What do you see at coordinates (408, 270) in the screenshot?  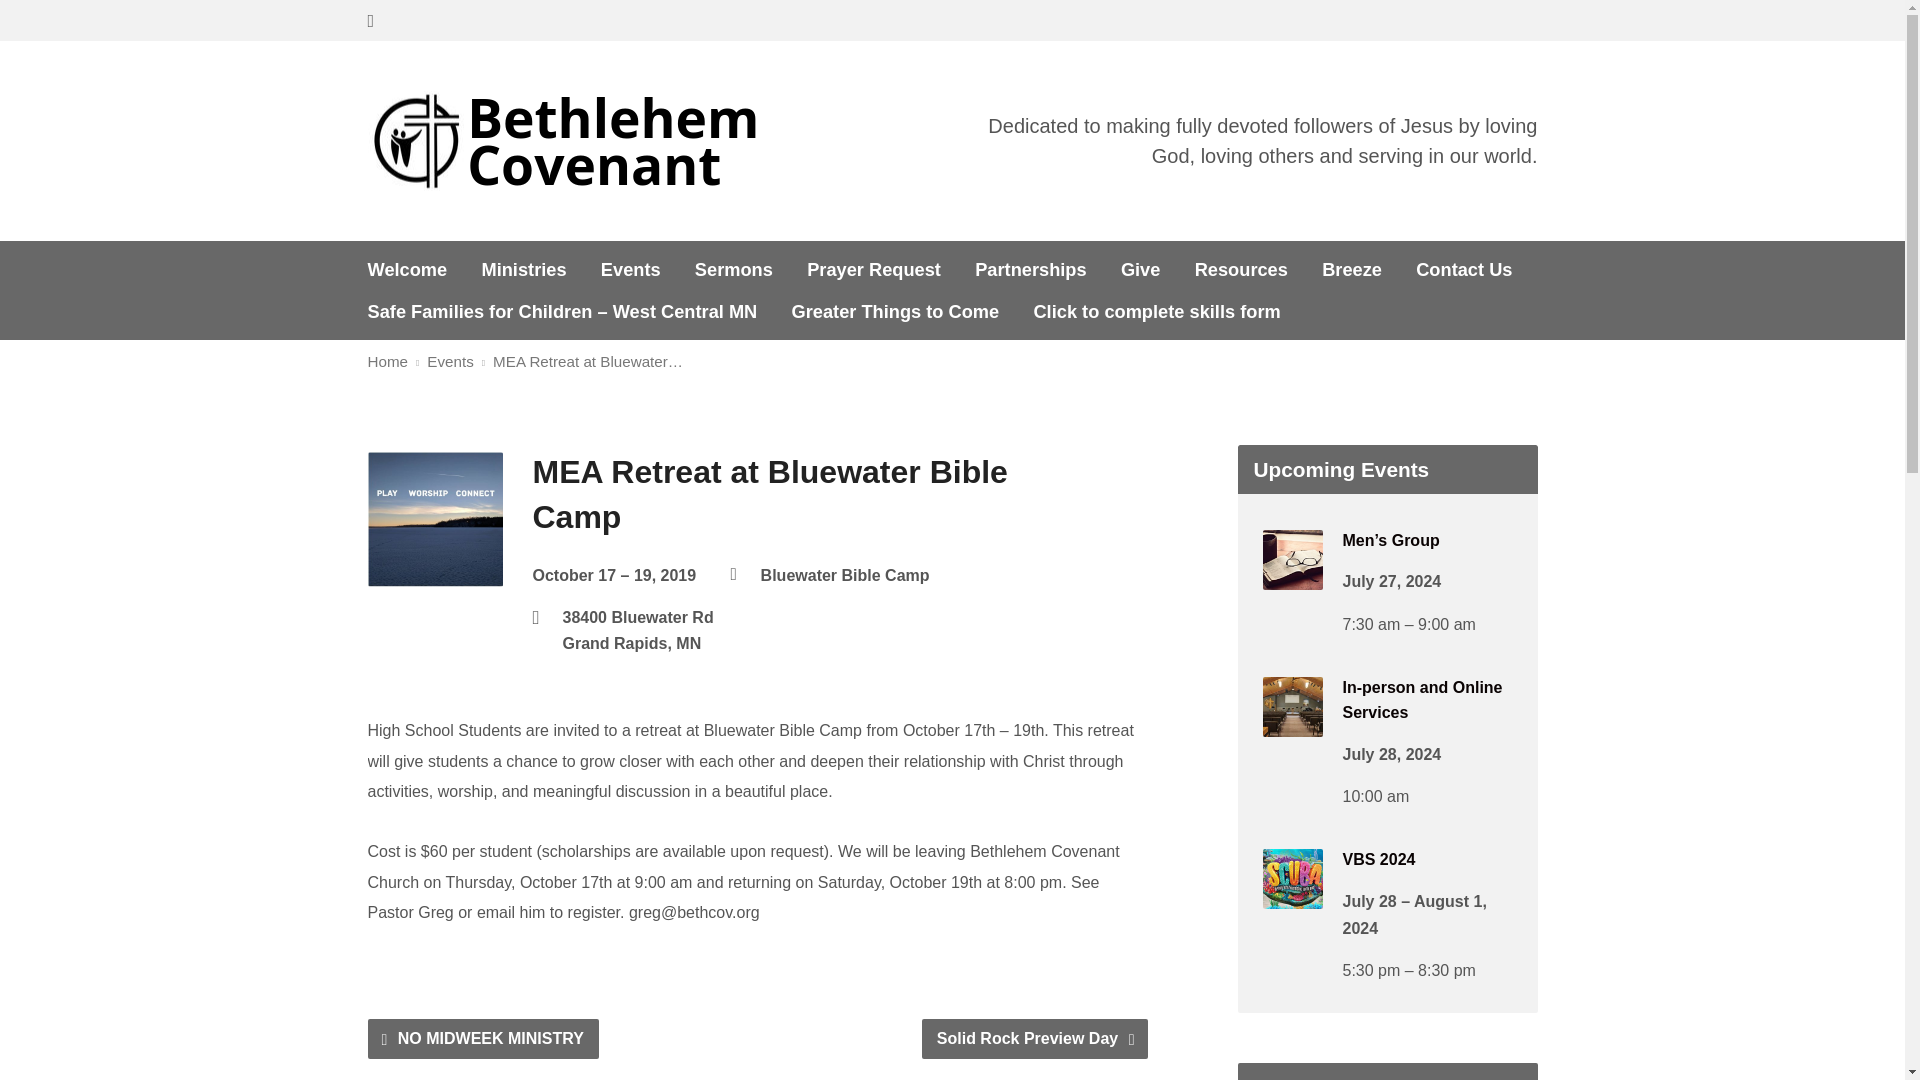 I see `Welcome` at bounding box center [408, 270].